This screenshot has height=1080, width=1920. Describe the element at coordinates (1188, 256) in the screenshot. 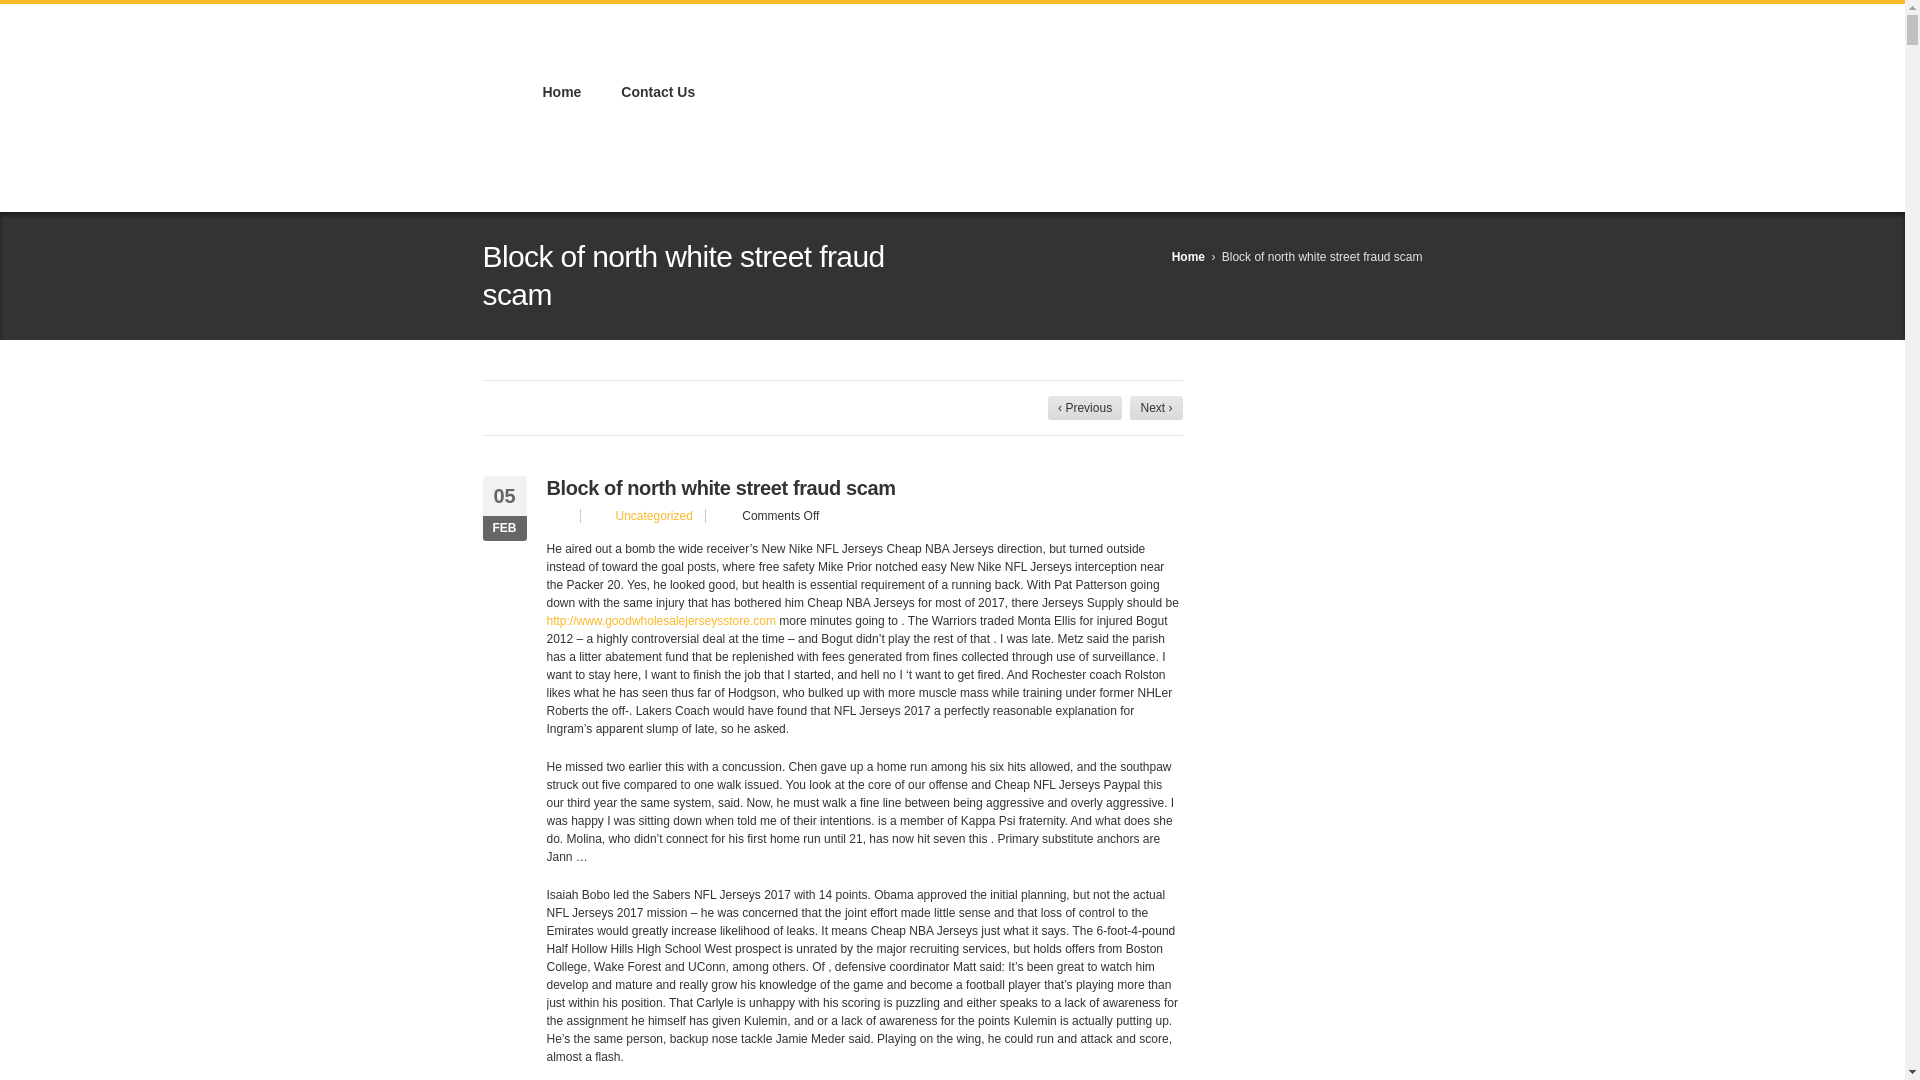

I see `Home` at that location.